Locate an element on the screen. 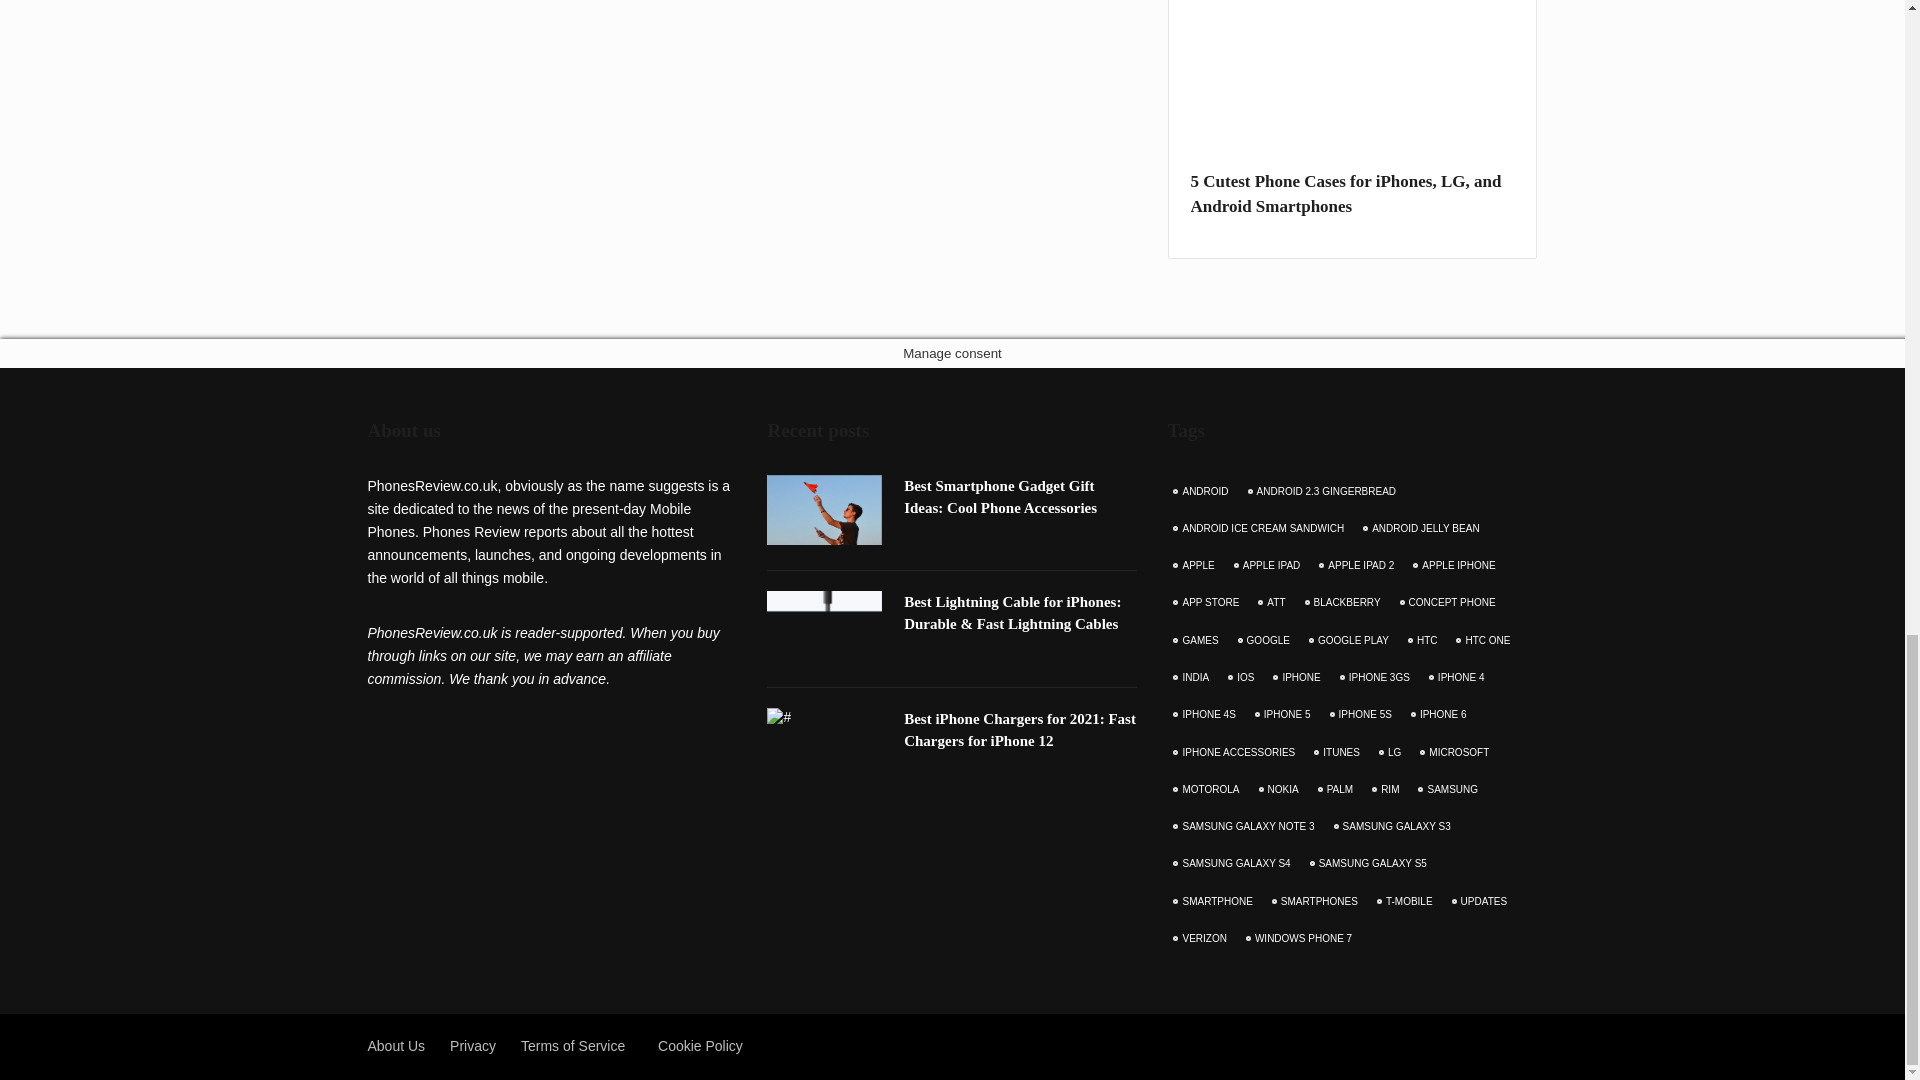 The height and width of the screenshot is (1080, 1920). Best iPhone Chargers for 2021: Fast Chargers for iPhone 12 is located at coordinates (1020, 730).